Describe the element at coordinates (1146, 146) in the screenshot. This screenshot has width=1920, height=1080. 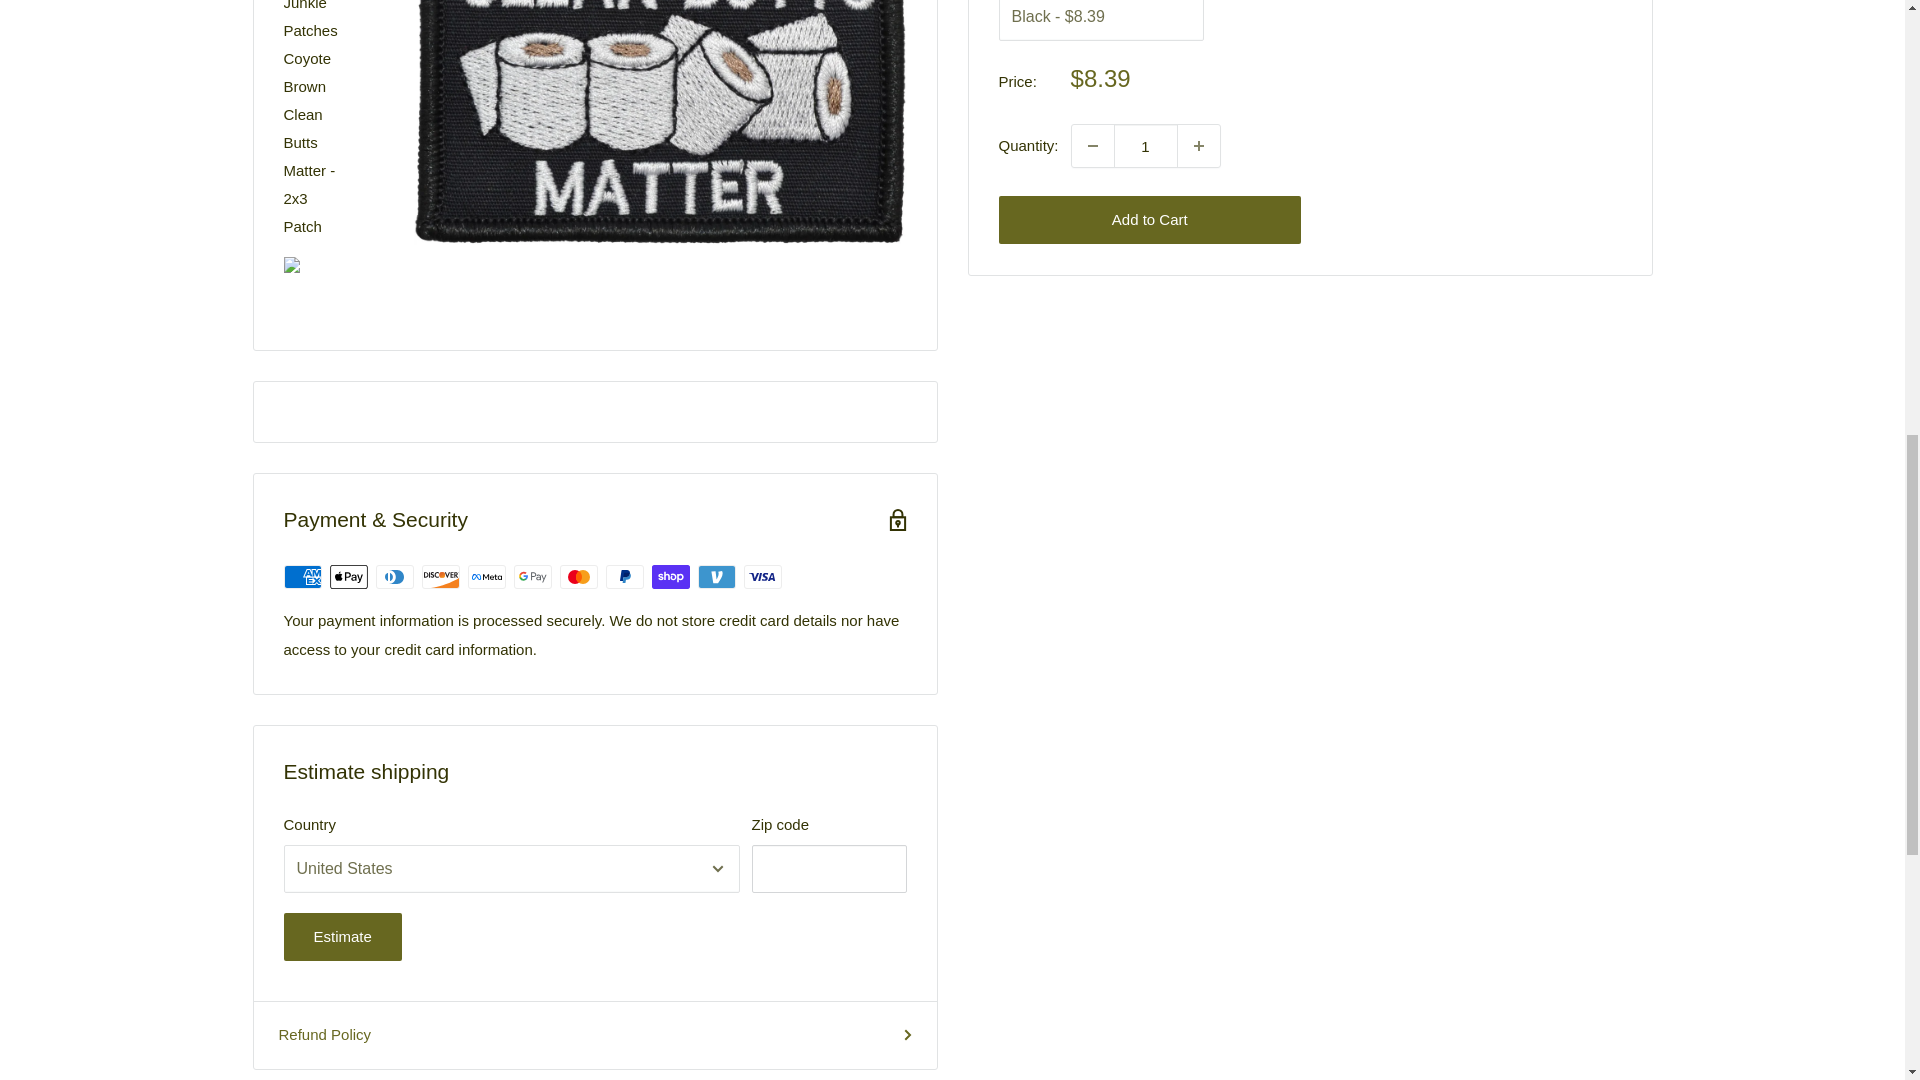
I see `1` at that location.